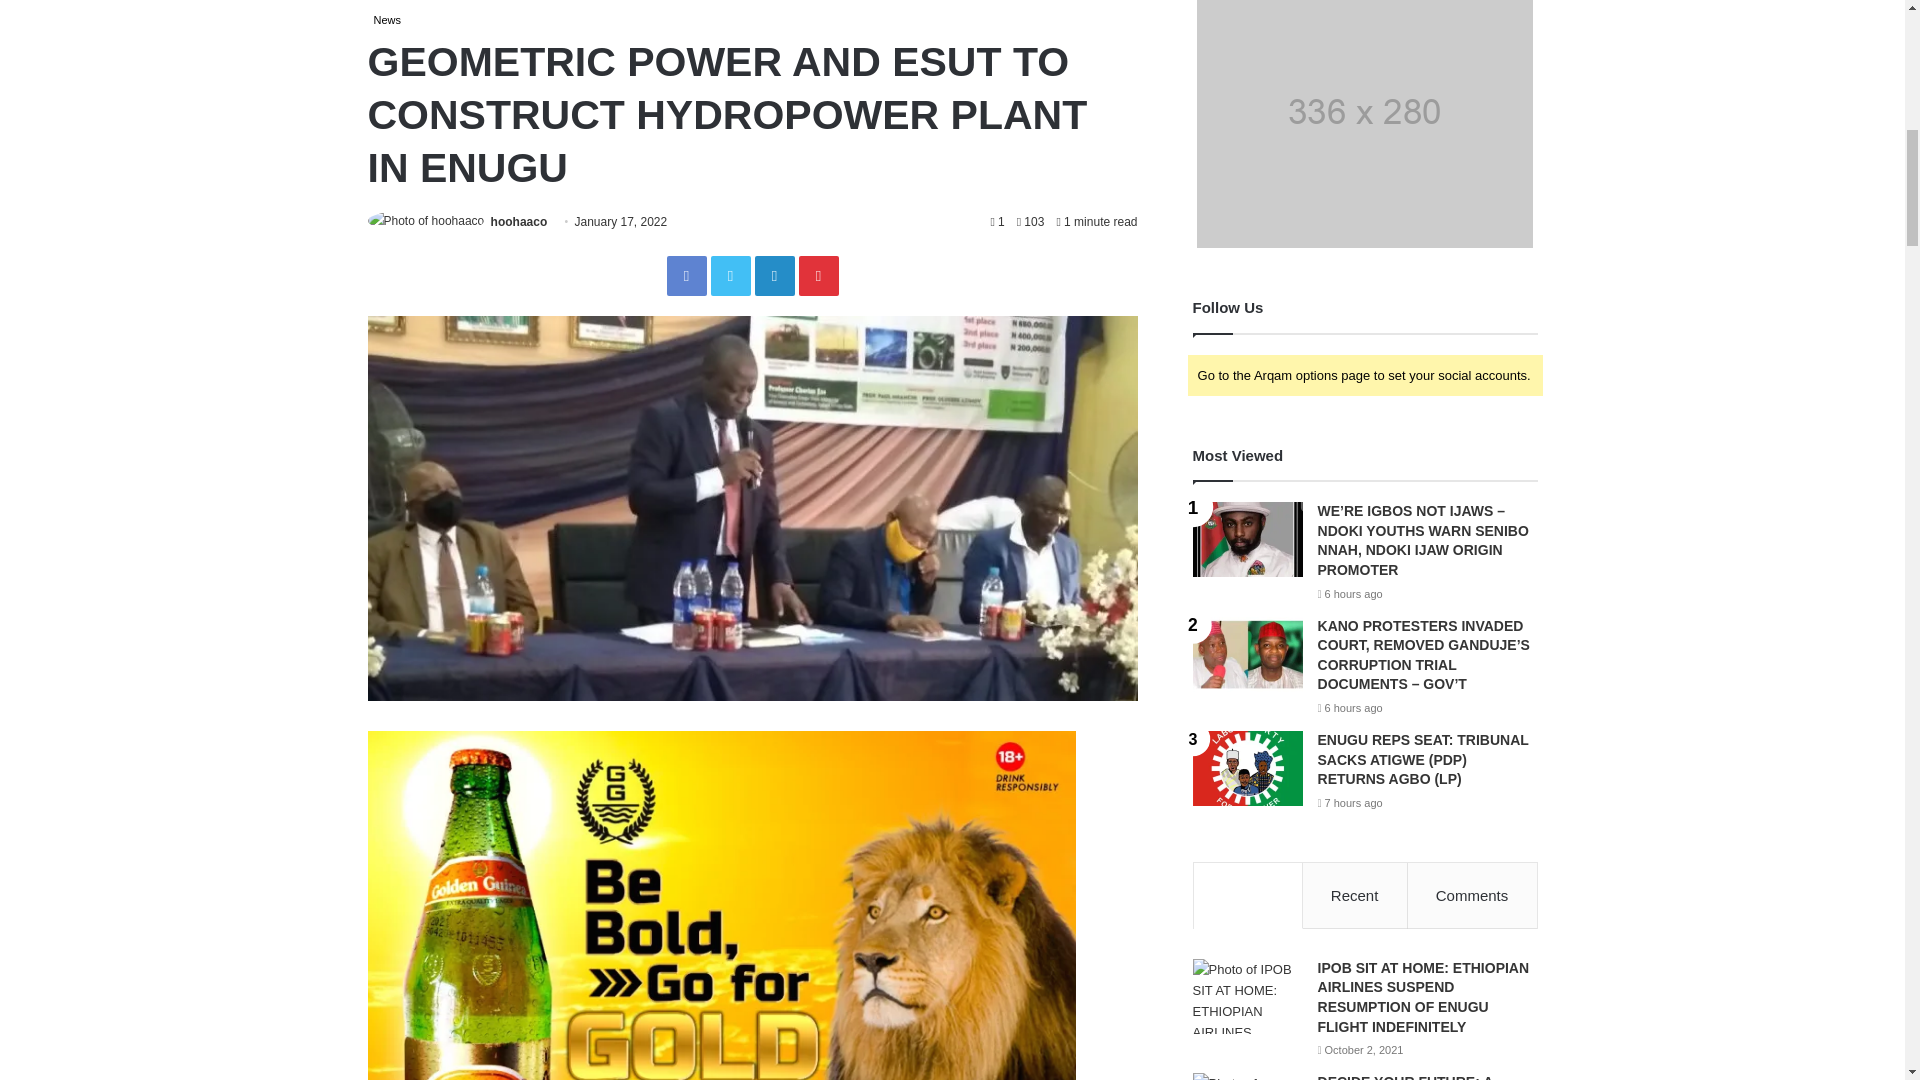 Image resolution: width=1920 pixels, height=1080 pixels. Describe the element at coordinates (388, 20) in the screenshot. I see `News` at that location.